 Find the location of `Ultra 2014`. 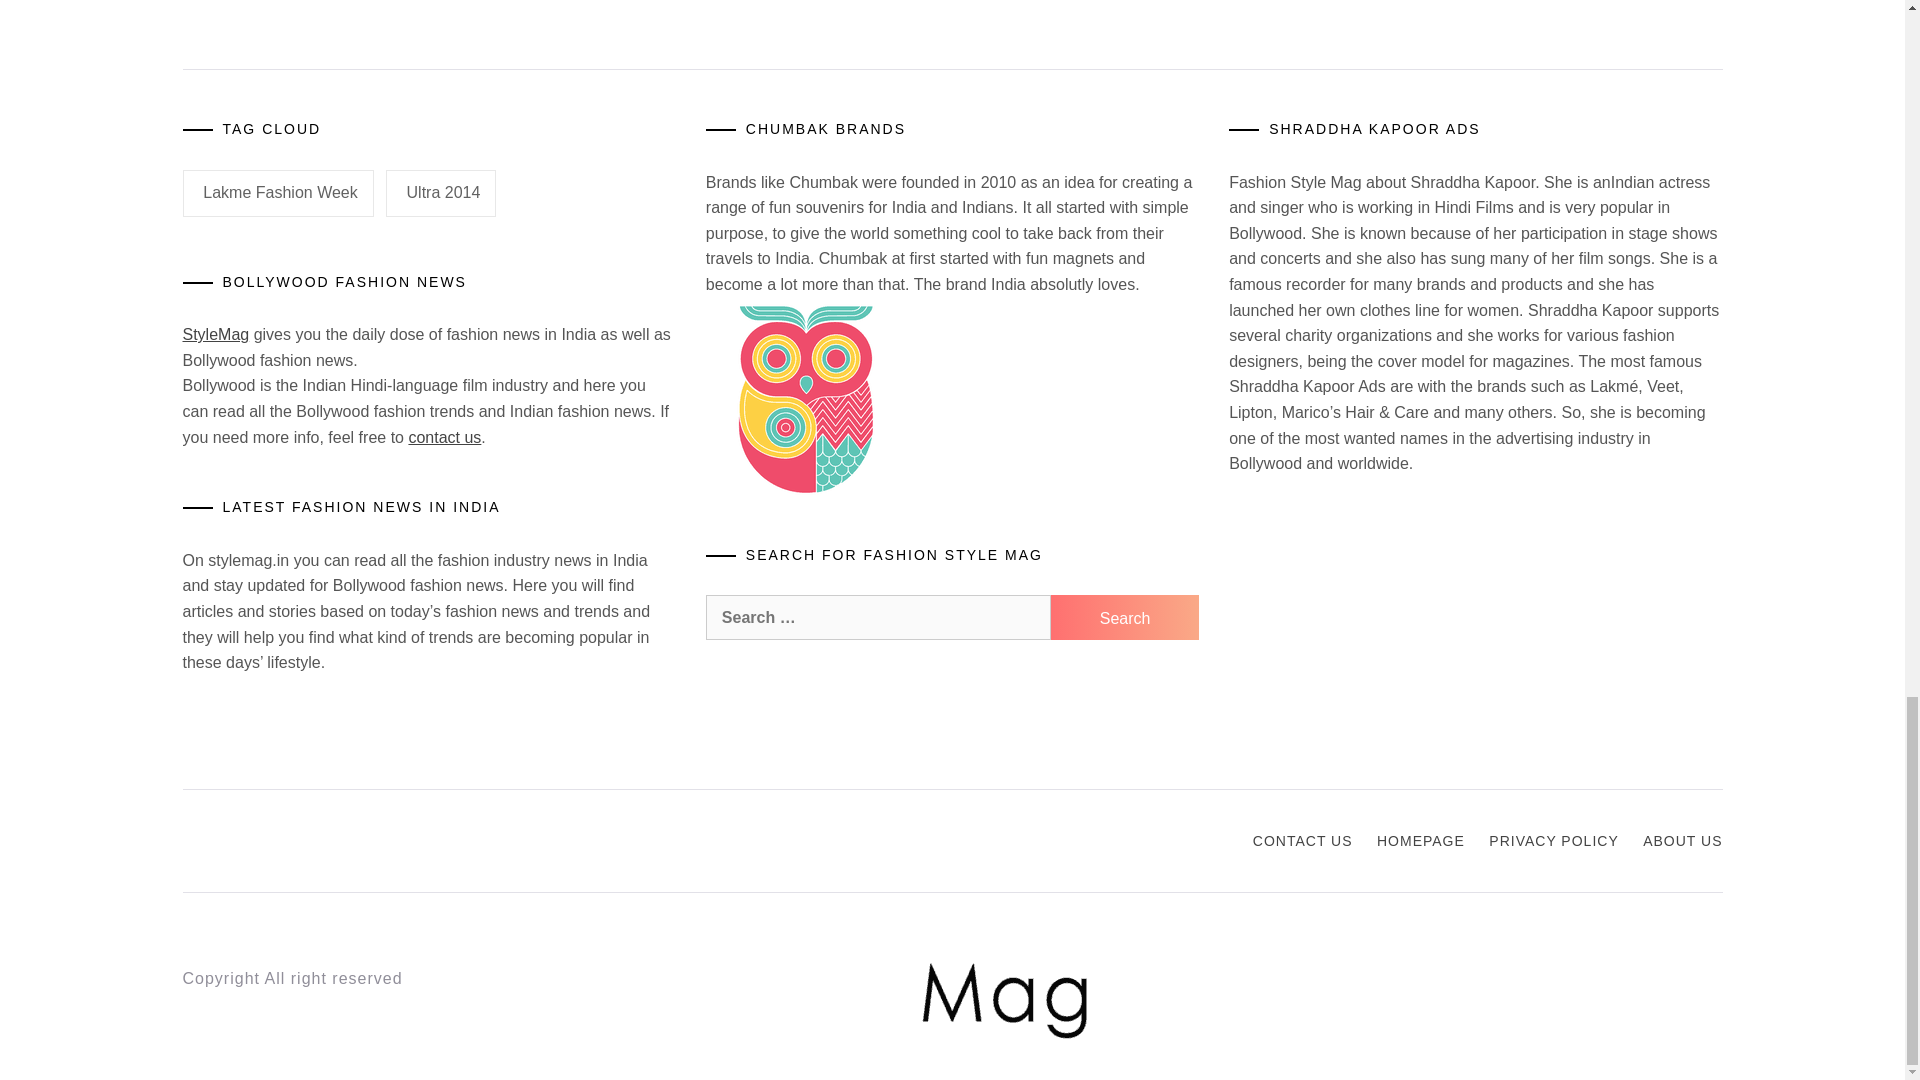

Ultra 2014 is located at coordinates (441, 194).